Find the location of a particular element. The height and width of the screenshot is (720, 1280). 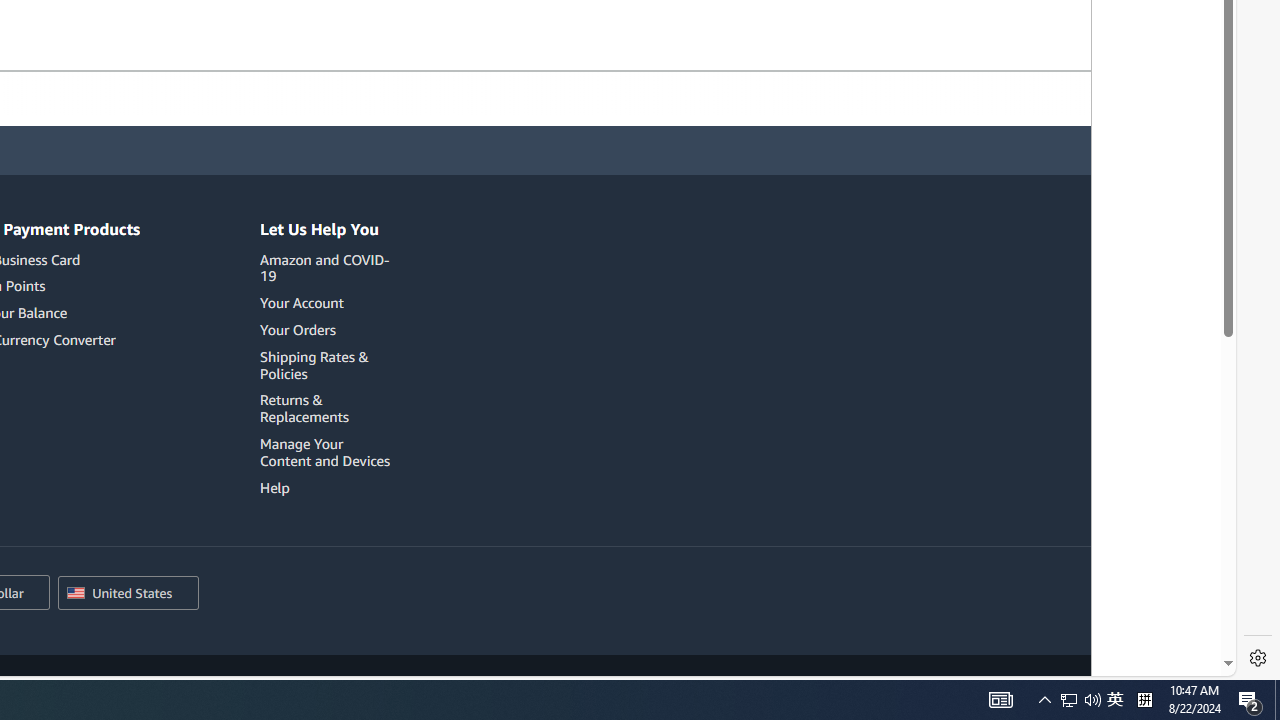

Manage Your Content and Devices is located at coordinates (328, 452).